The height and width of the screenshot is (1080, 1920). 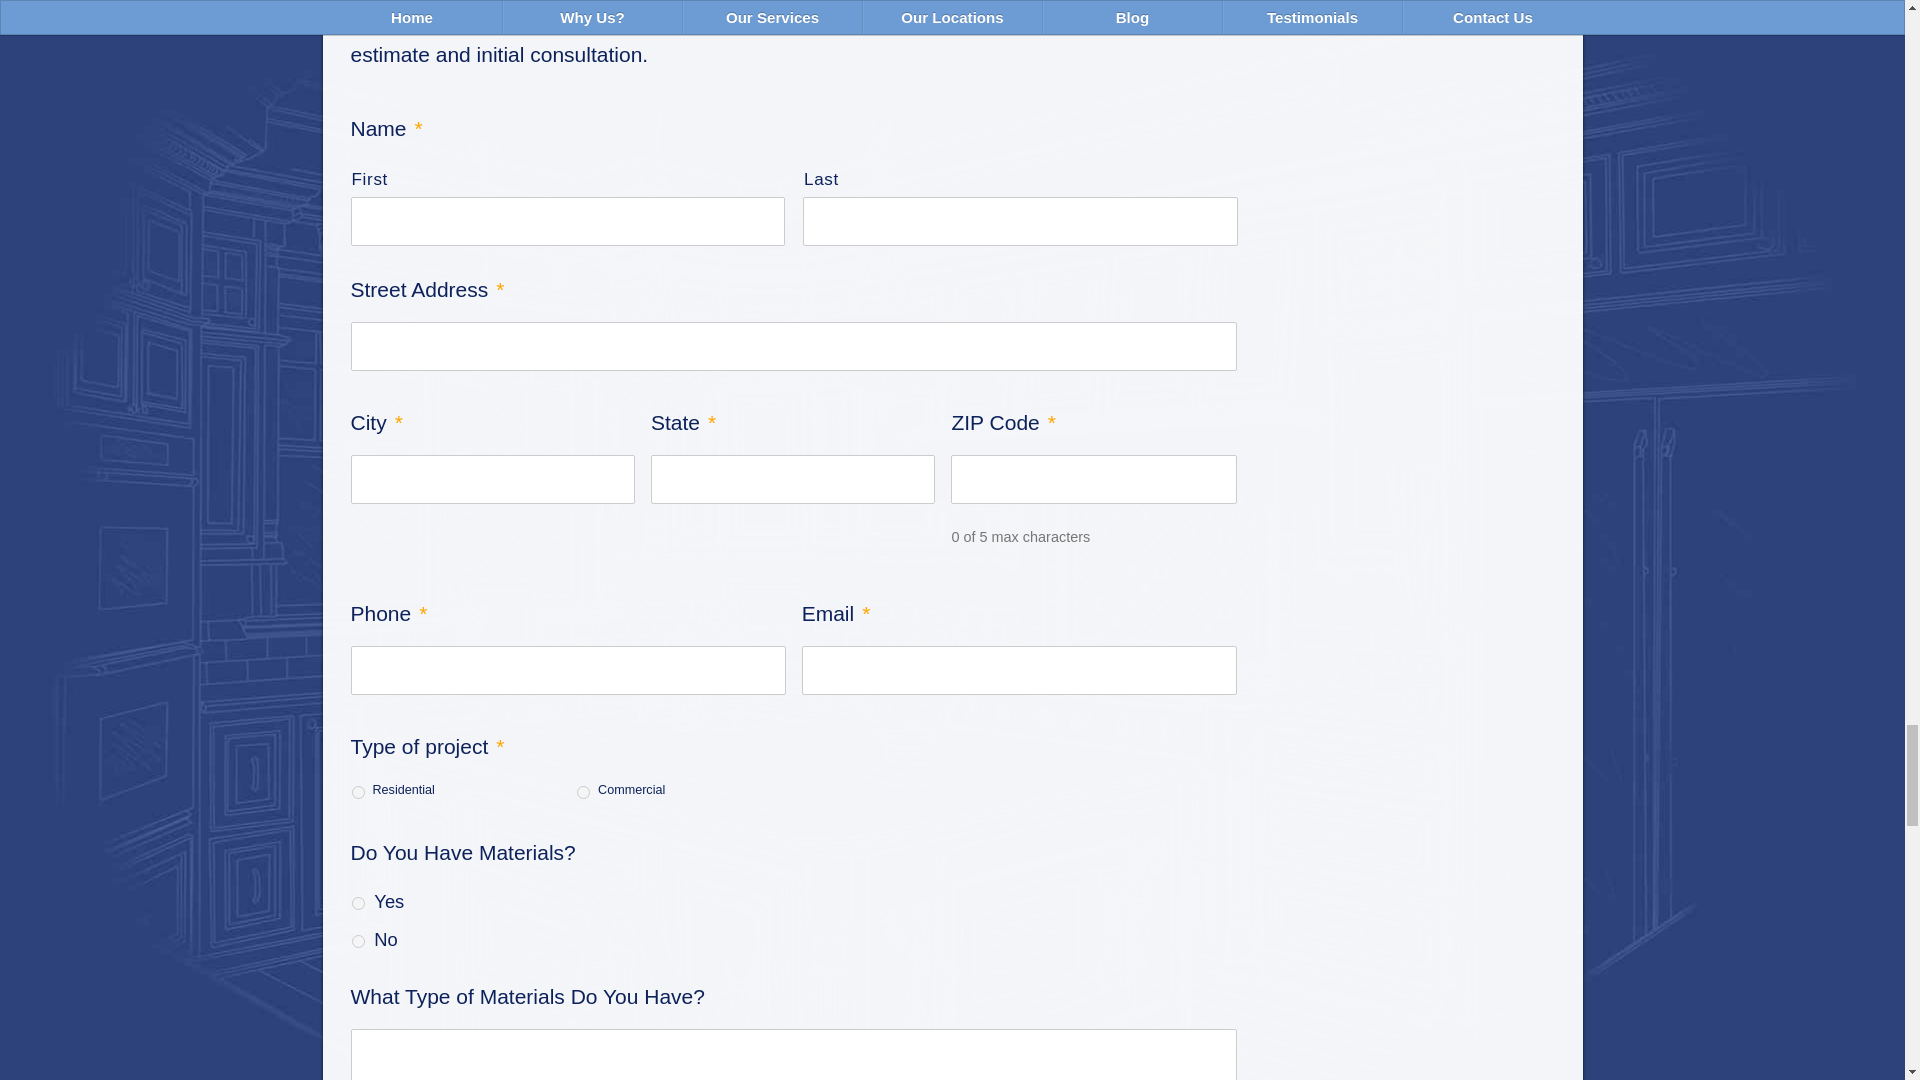 What do you see at coordinates (583, 792) in the screenshot?
I see `Commercial` at bounding box center [583, 792].